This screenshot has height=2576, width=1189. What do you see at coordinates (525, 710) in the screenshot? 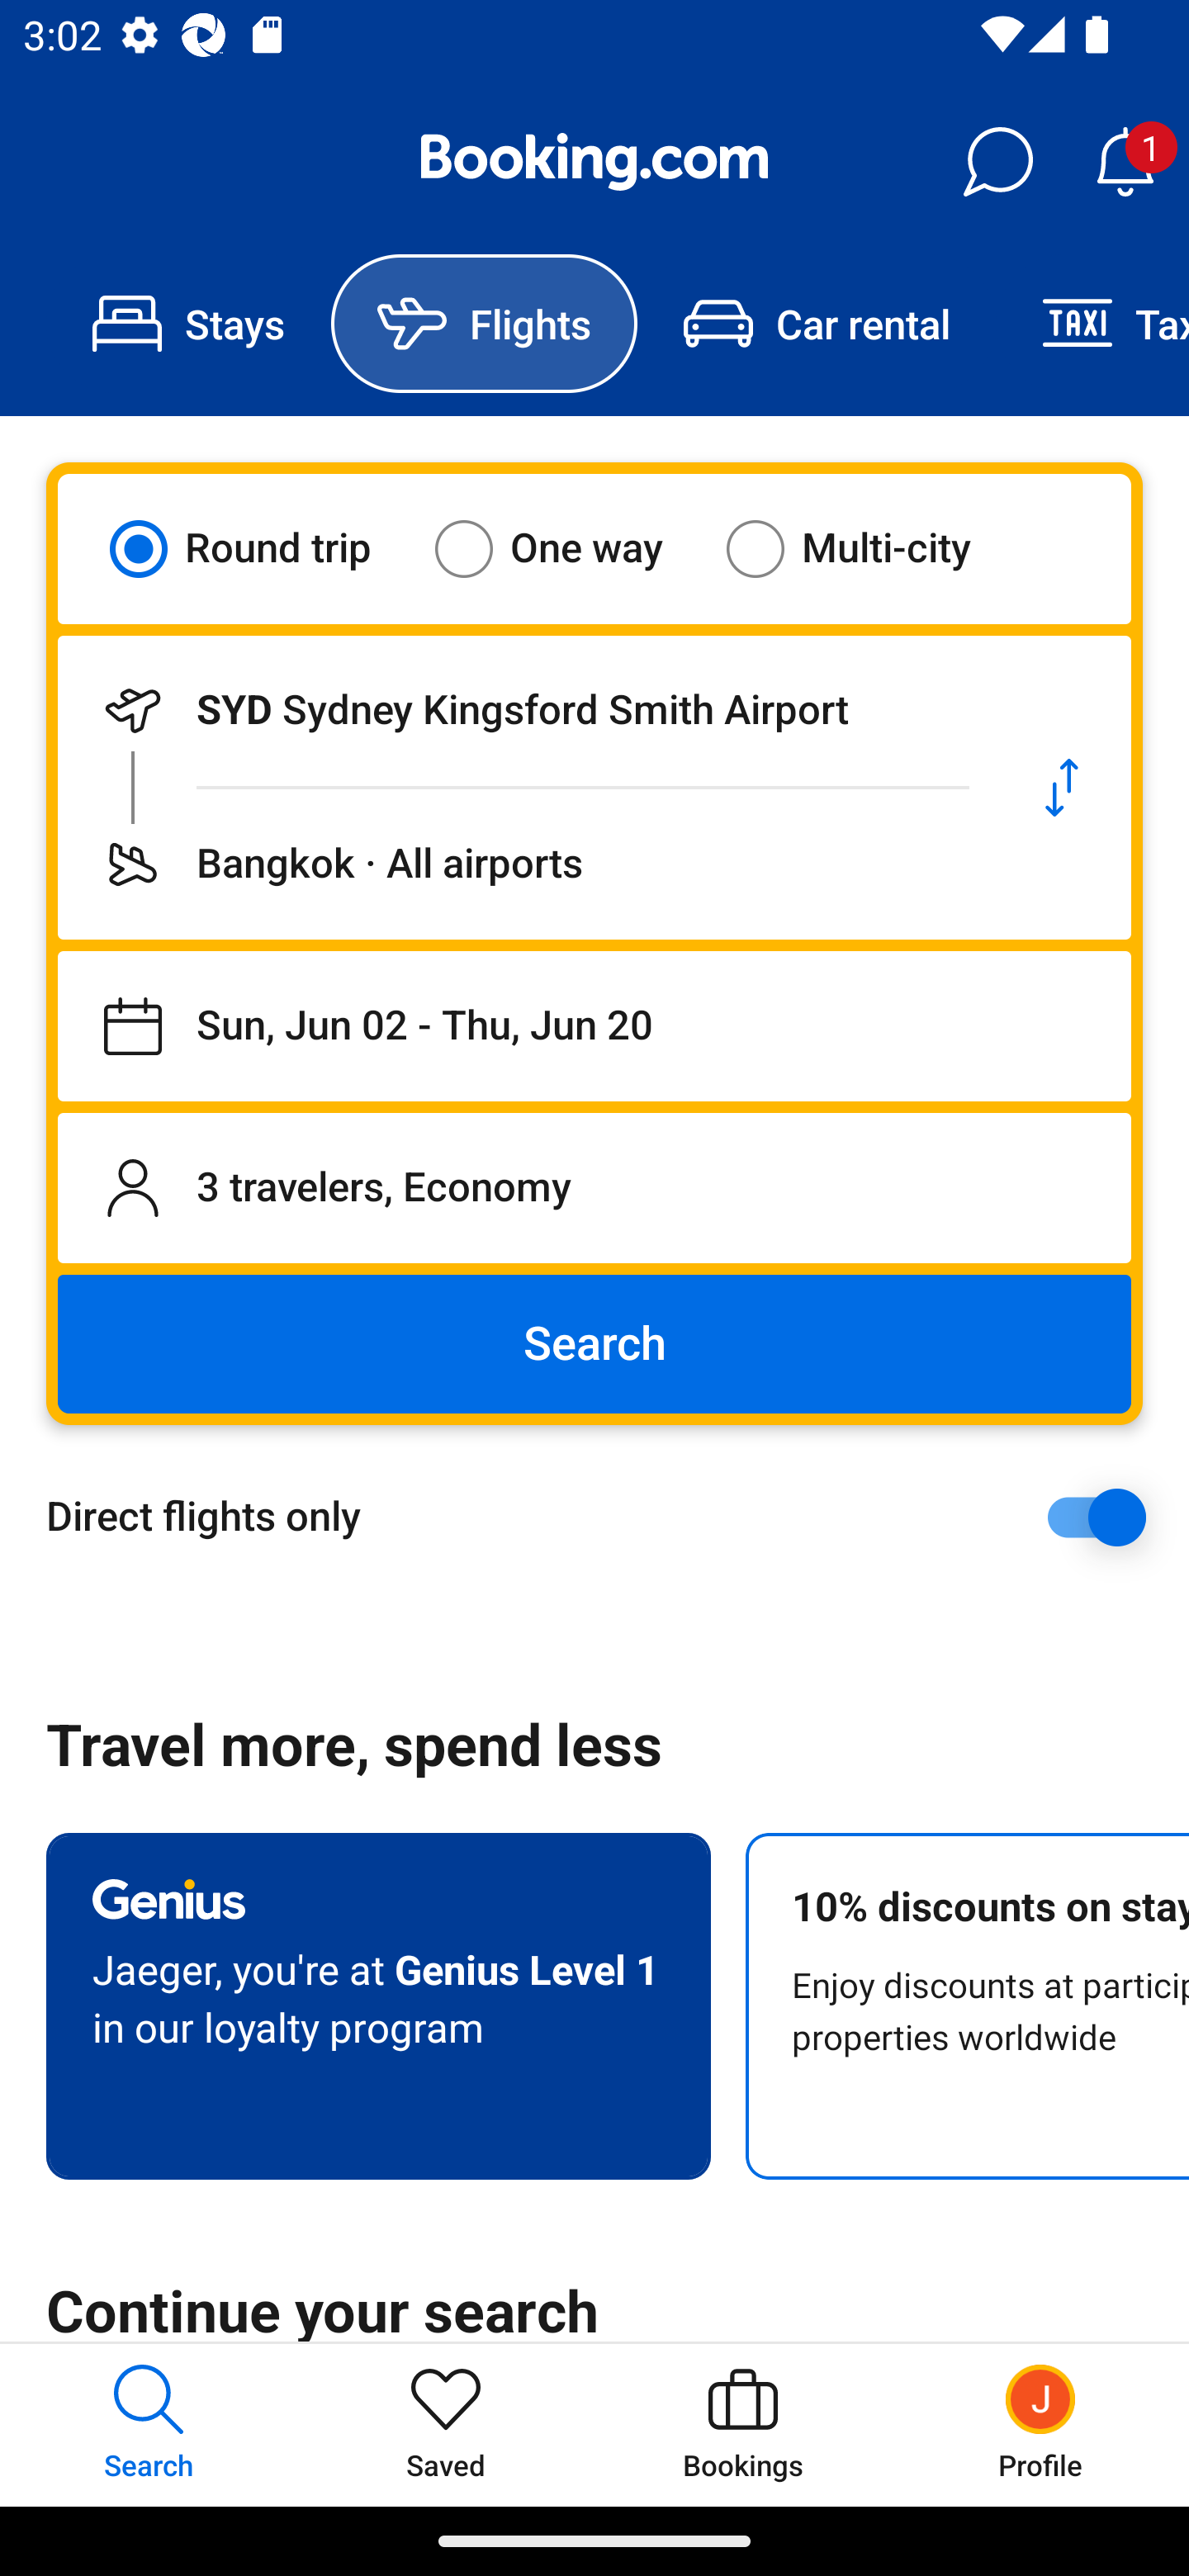
I see `Departing from SYD Sydney Kingsford Smith Airport` at bounding box center [525, 710].